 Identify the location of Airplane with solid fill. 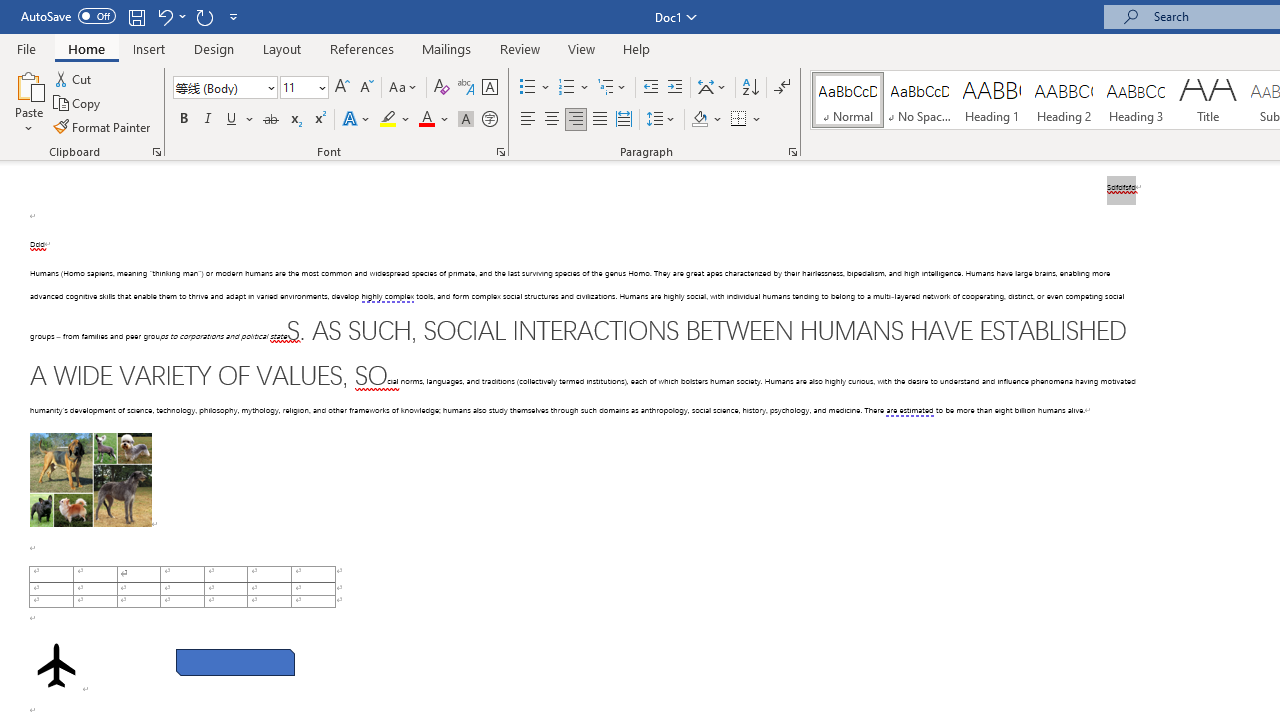
(56, 665).